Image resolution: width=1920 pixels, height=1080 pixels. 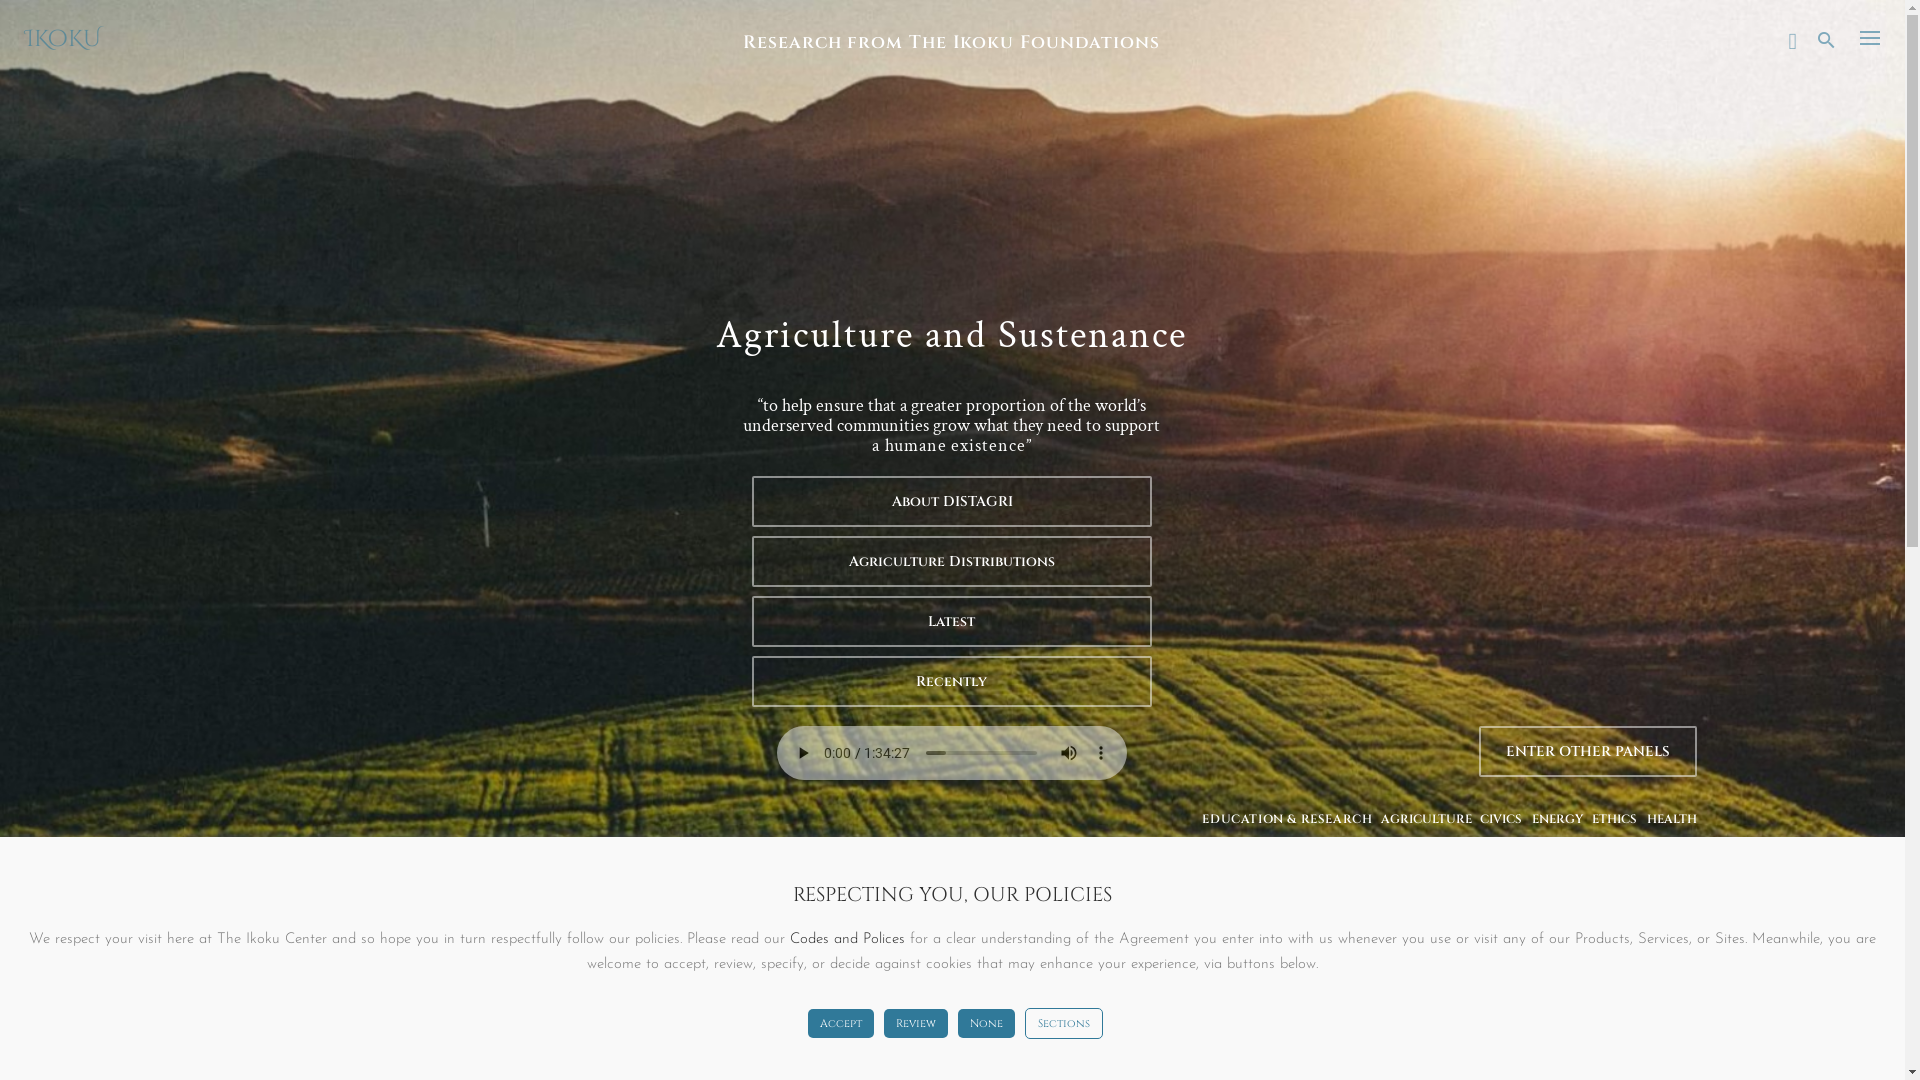 I want to click on HUMANITIES, so click(x=1302, y=849).